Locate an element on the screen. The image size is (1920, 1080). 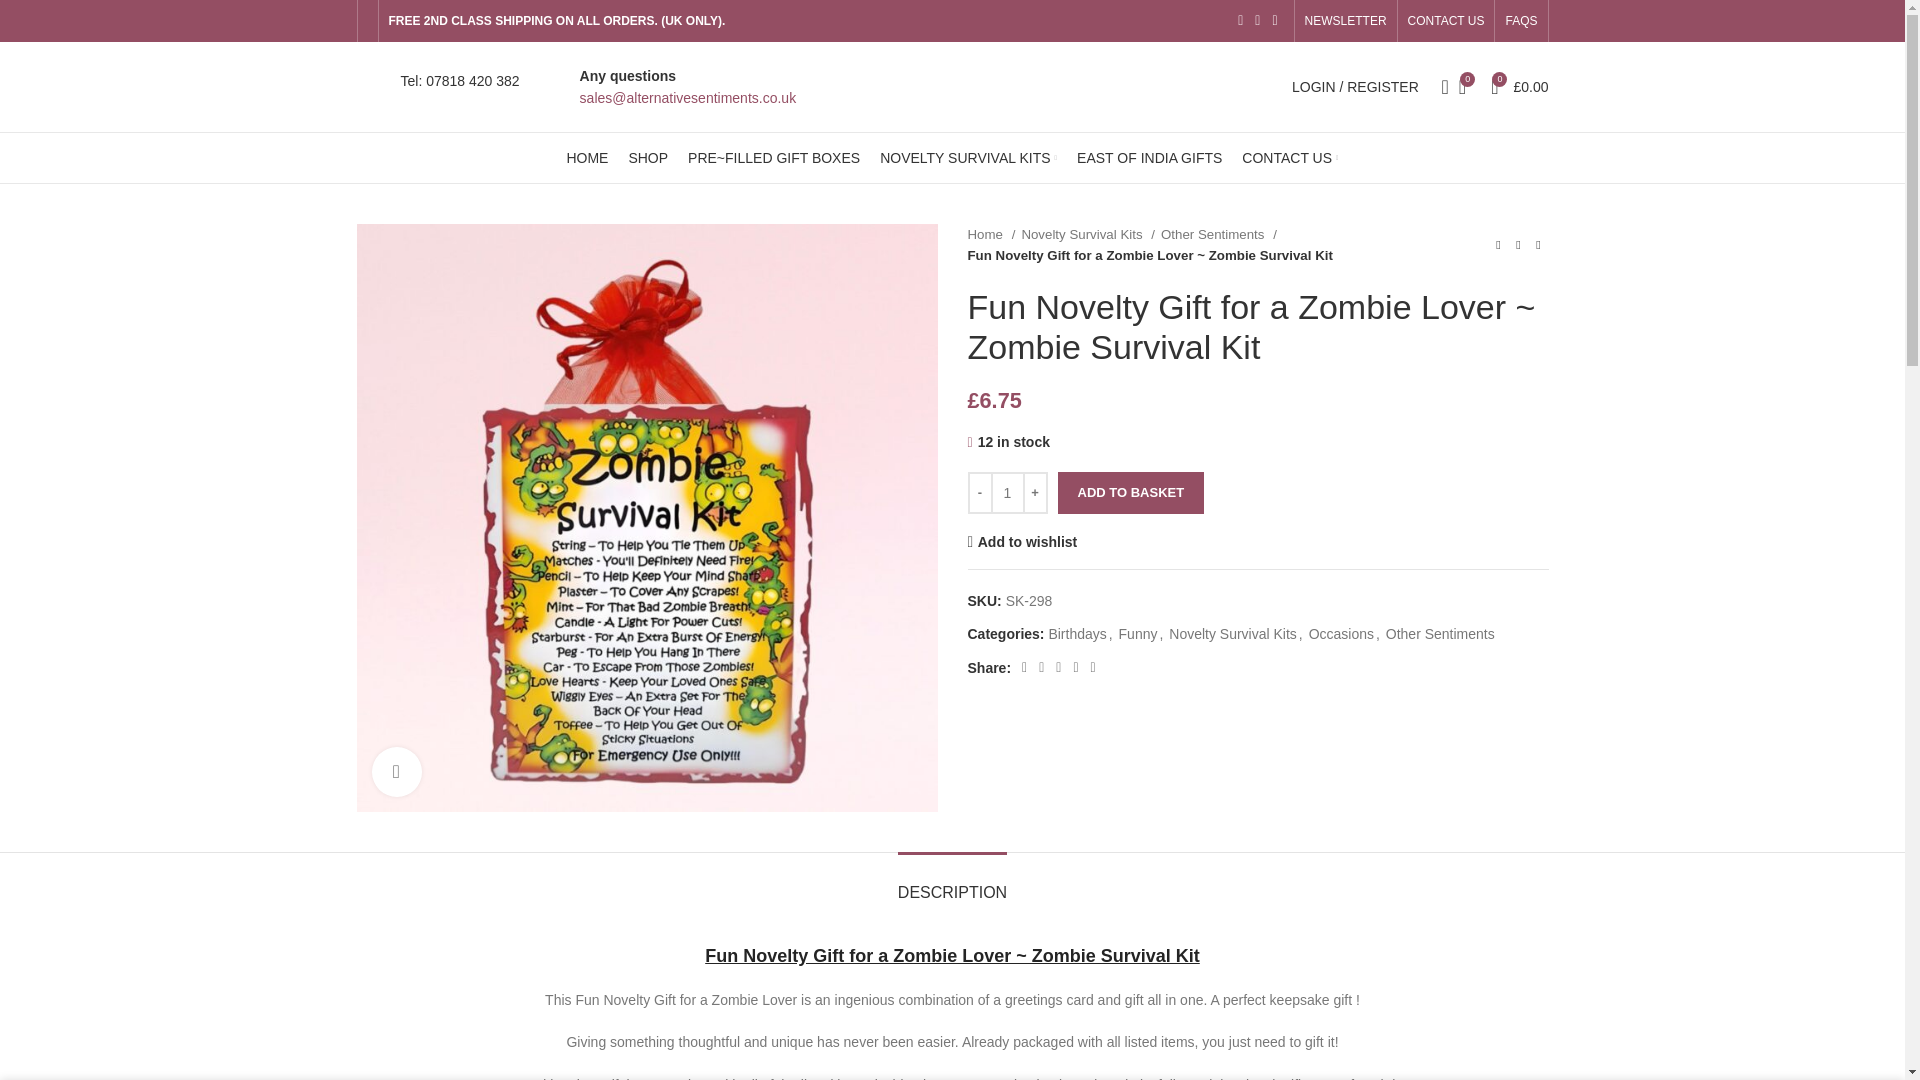
Shopping cart is located at coordinates (1518, 86).